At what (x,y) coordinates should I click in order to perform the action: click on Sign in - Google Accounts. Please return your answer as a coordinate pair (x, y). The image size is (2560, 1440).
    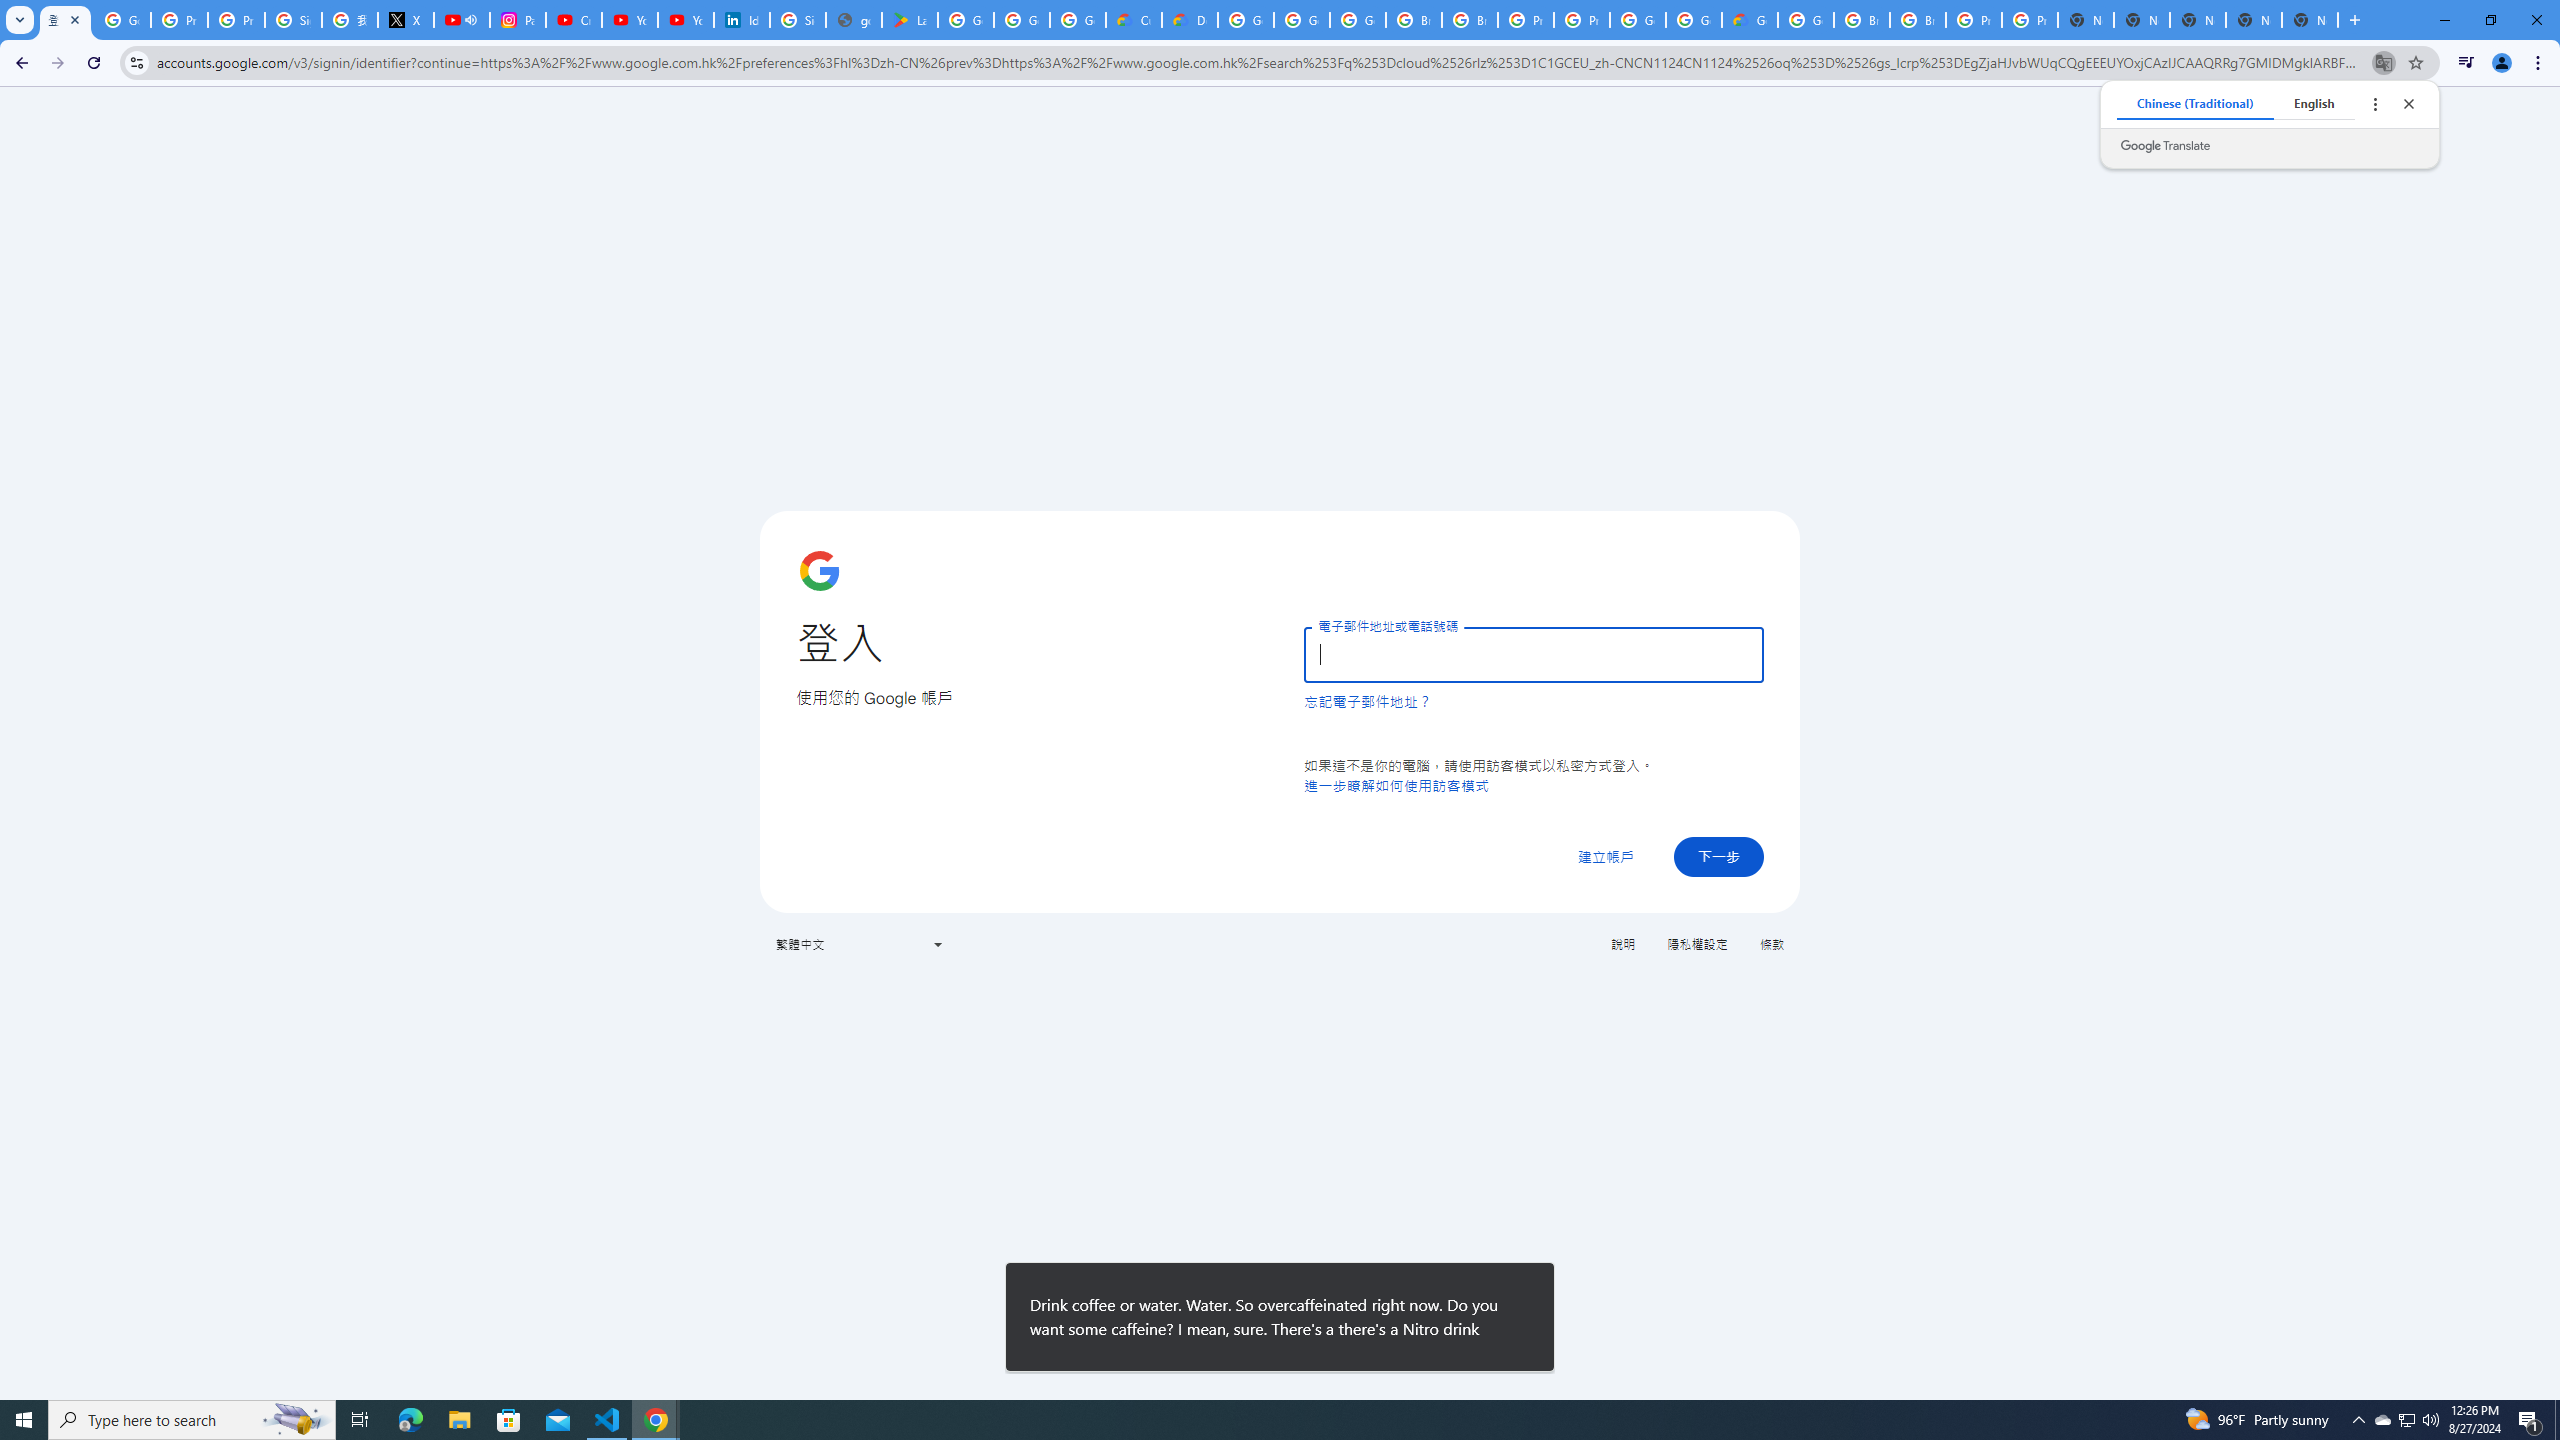
    Looking at the image, I should click on (797, 20).